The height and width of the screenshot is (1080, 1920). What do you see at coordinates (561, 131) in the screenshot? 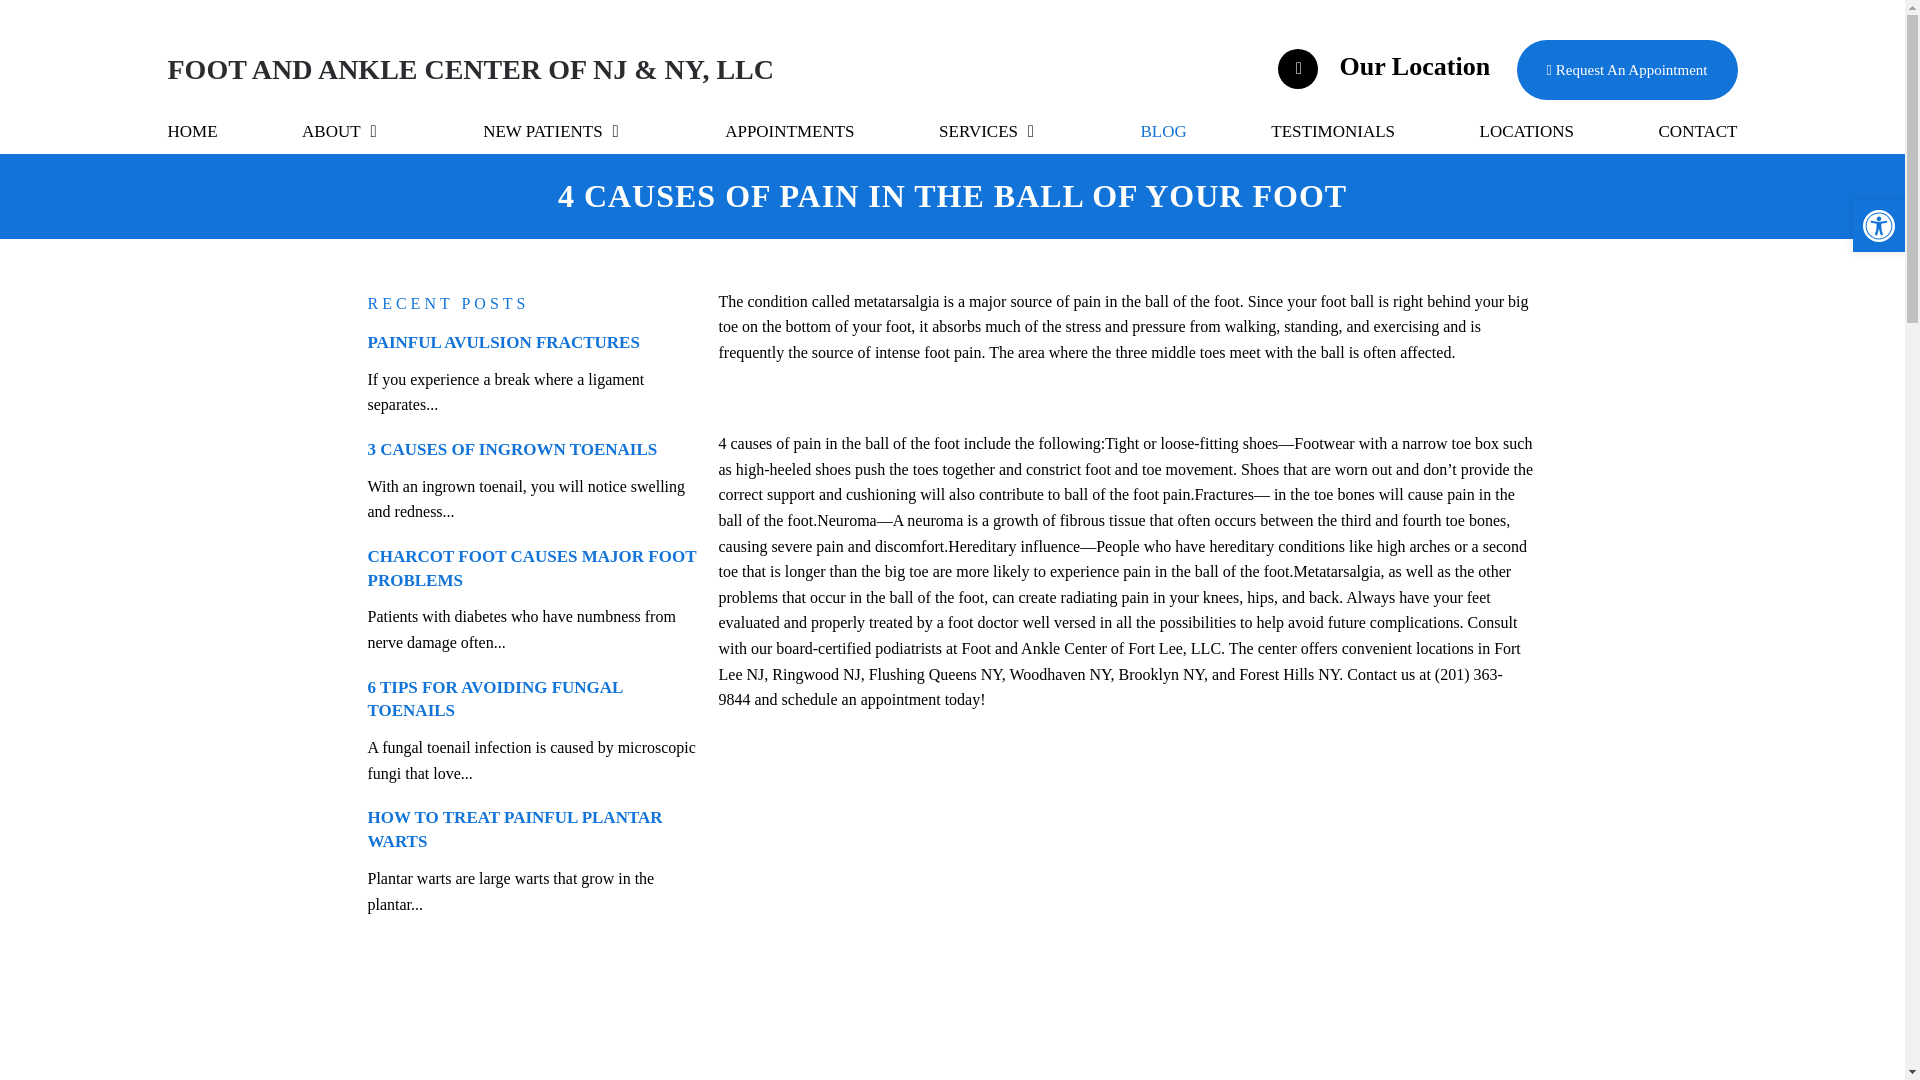
I see `NEW PATIENTS` at bounding box center [561, 131].